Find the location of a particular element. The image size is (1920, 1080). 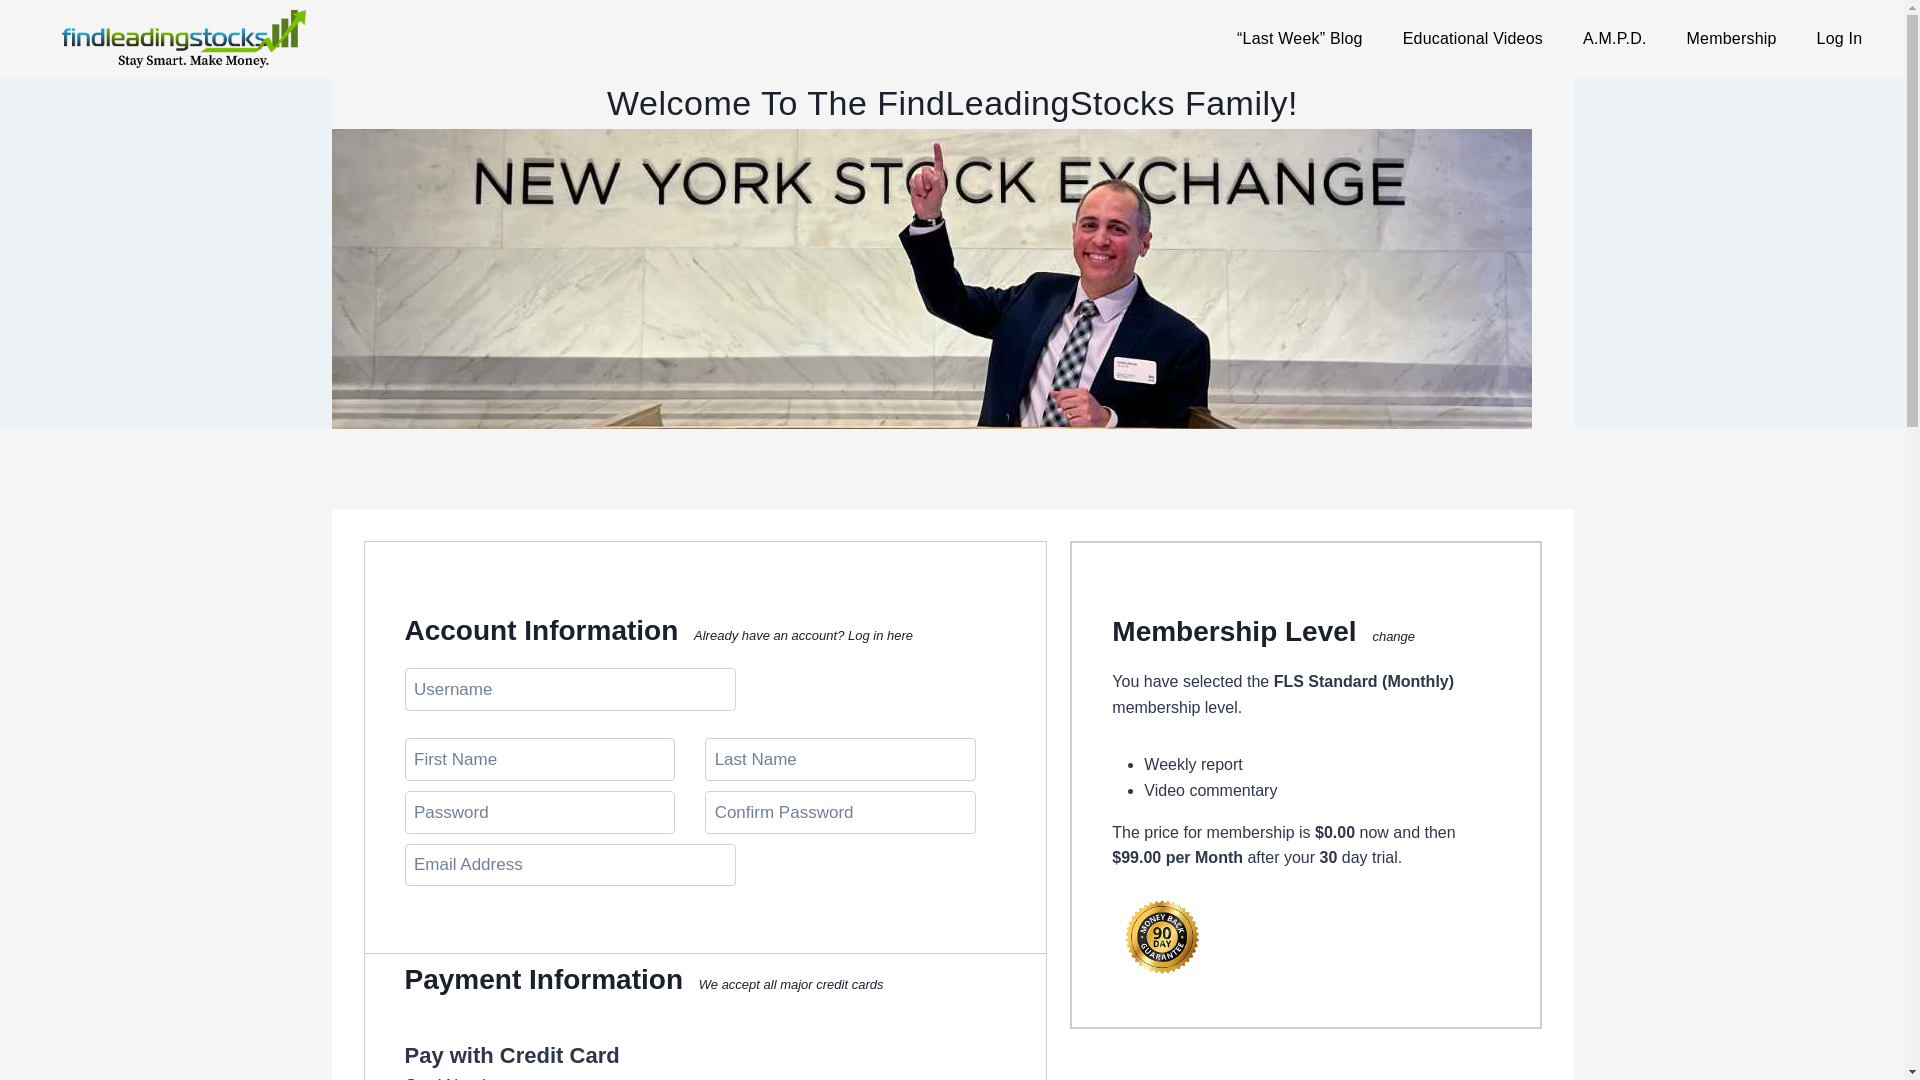

A.M.P.D. is located at coordinates (1614, 38).